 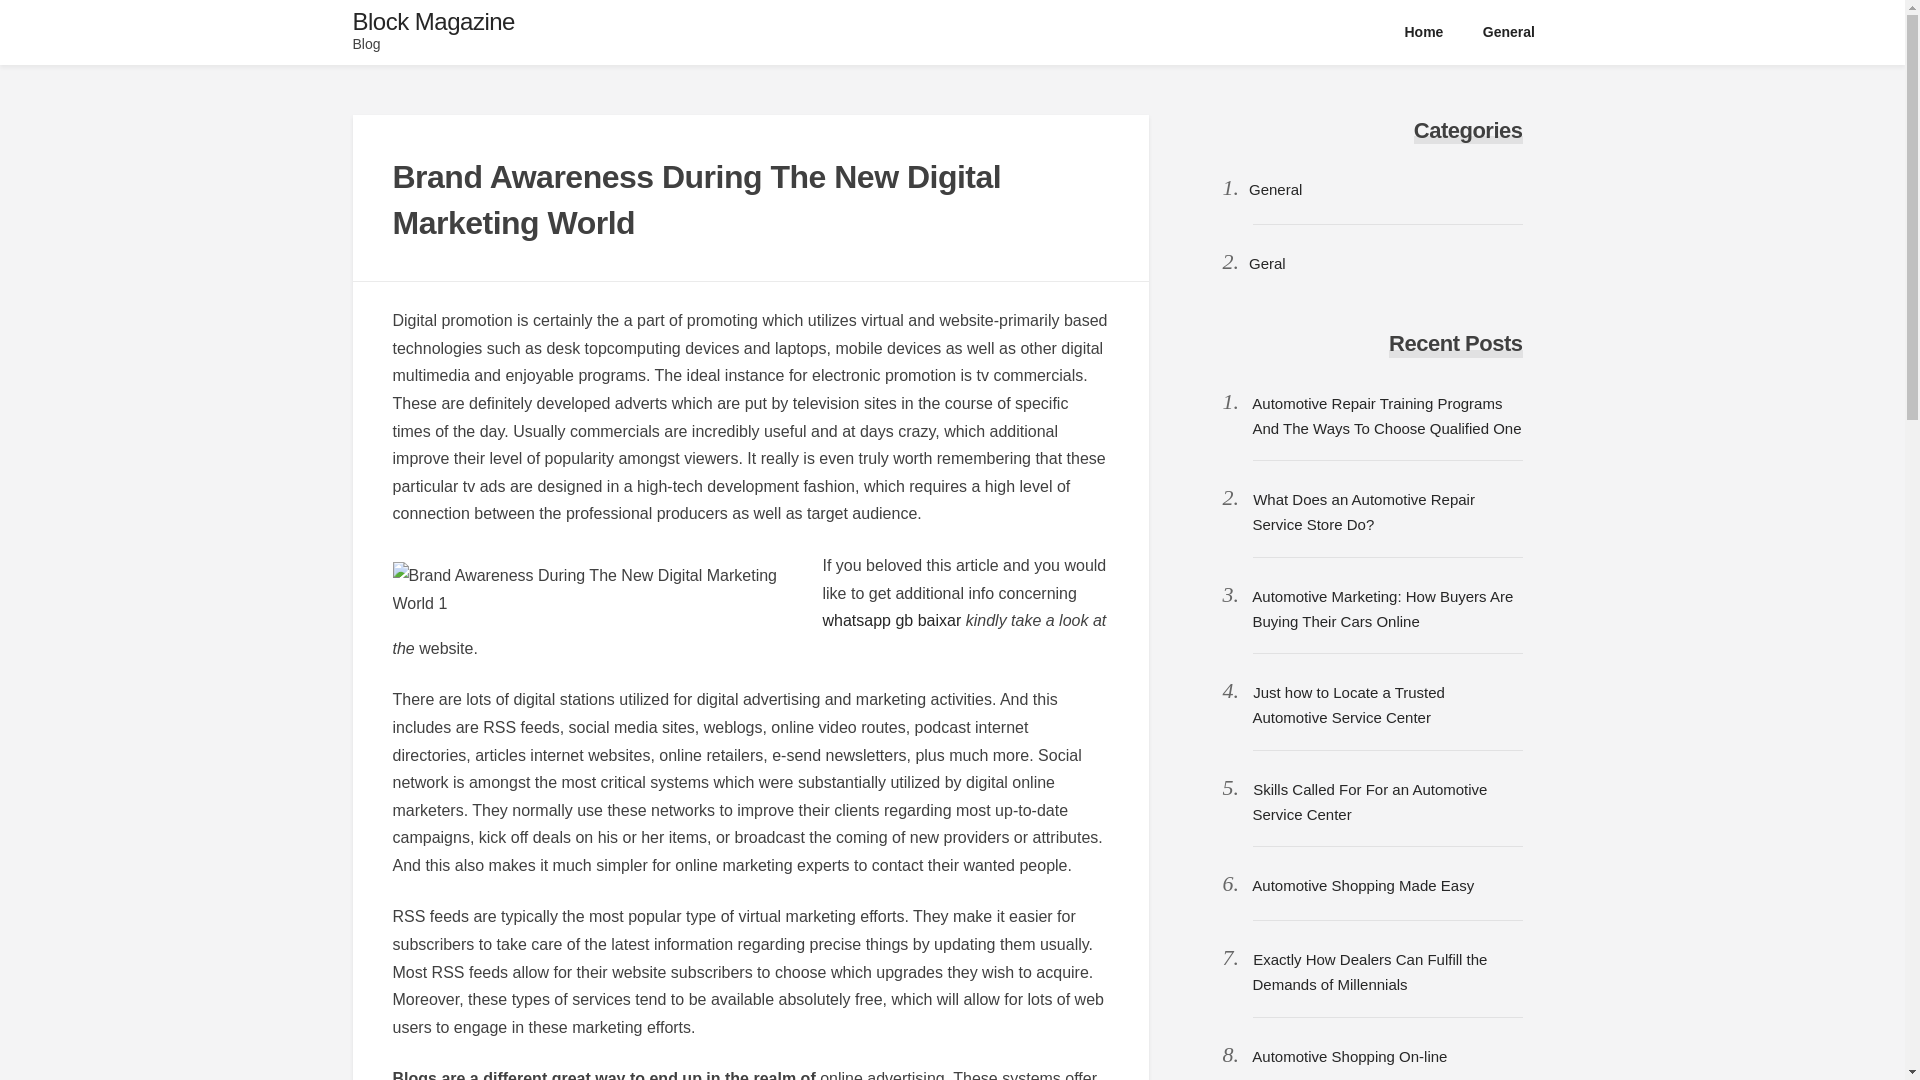 What do you see at coordinates (1347, 704) in the screenshot?
I see `Just how to Locate a Trusted Automotive Service Center` at bounding box center [1347, 704].